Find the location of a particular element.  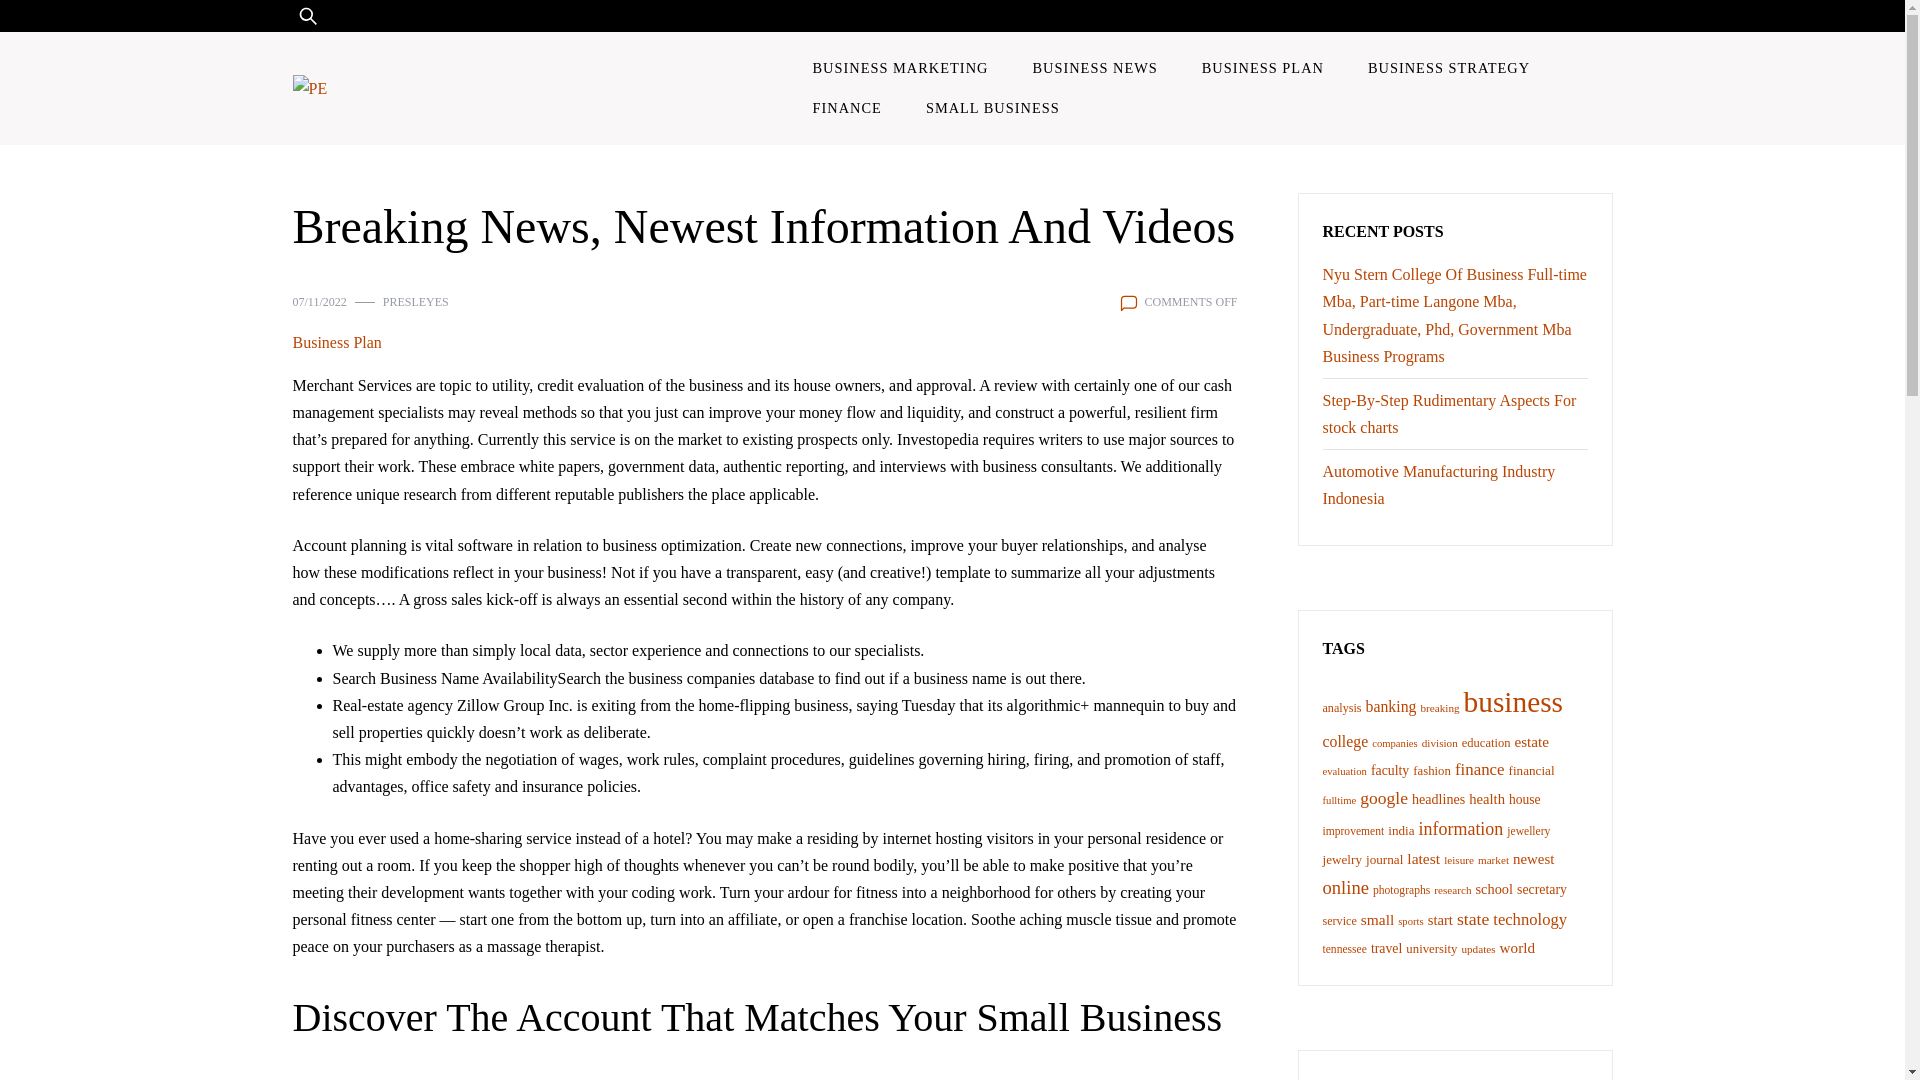

PRESLEYES is located at coordinates (416, 302).